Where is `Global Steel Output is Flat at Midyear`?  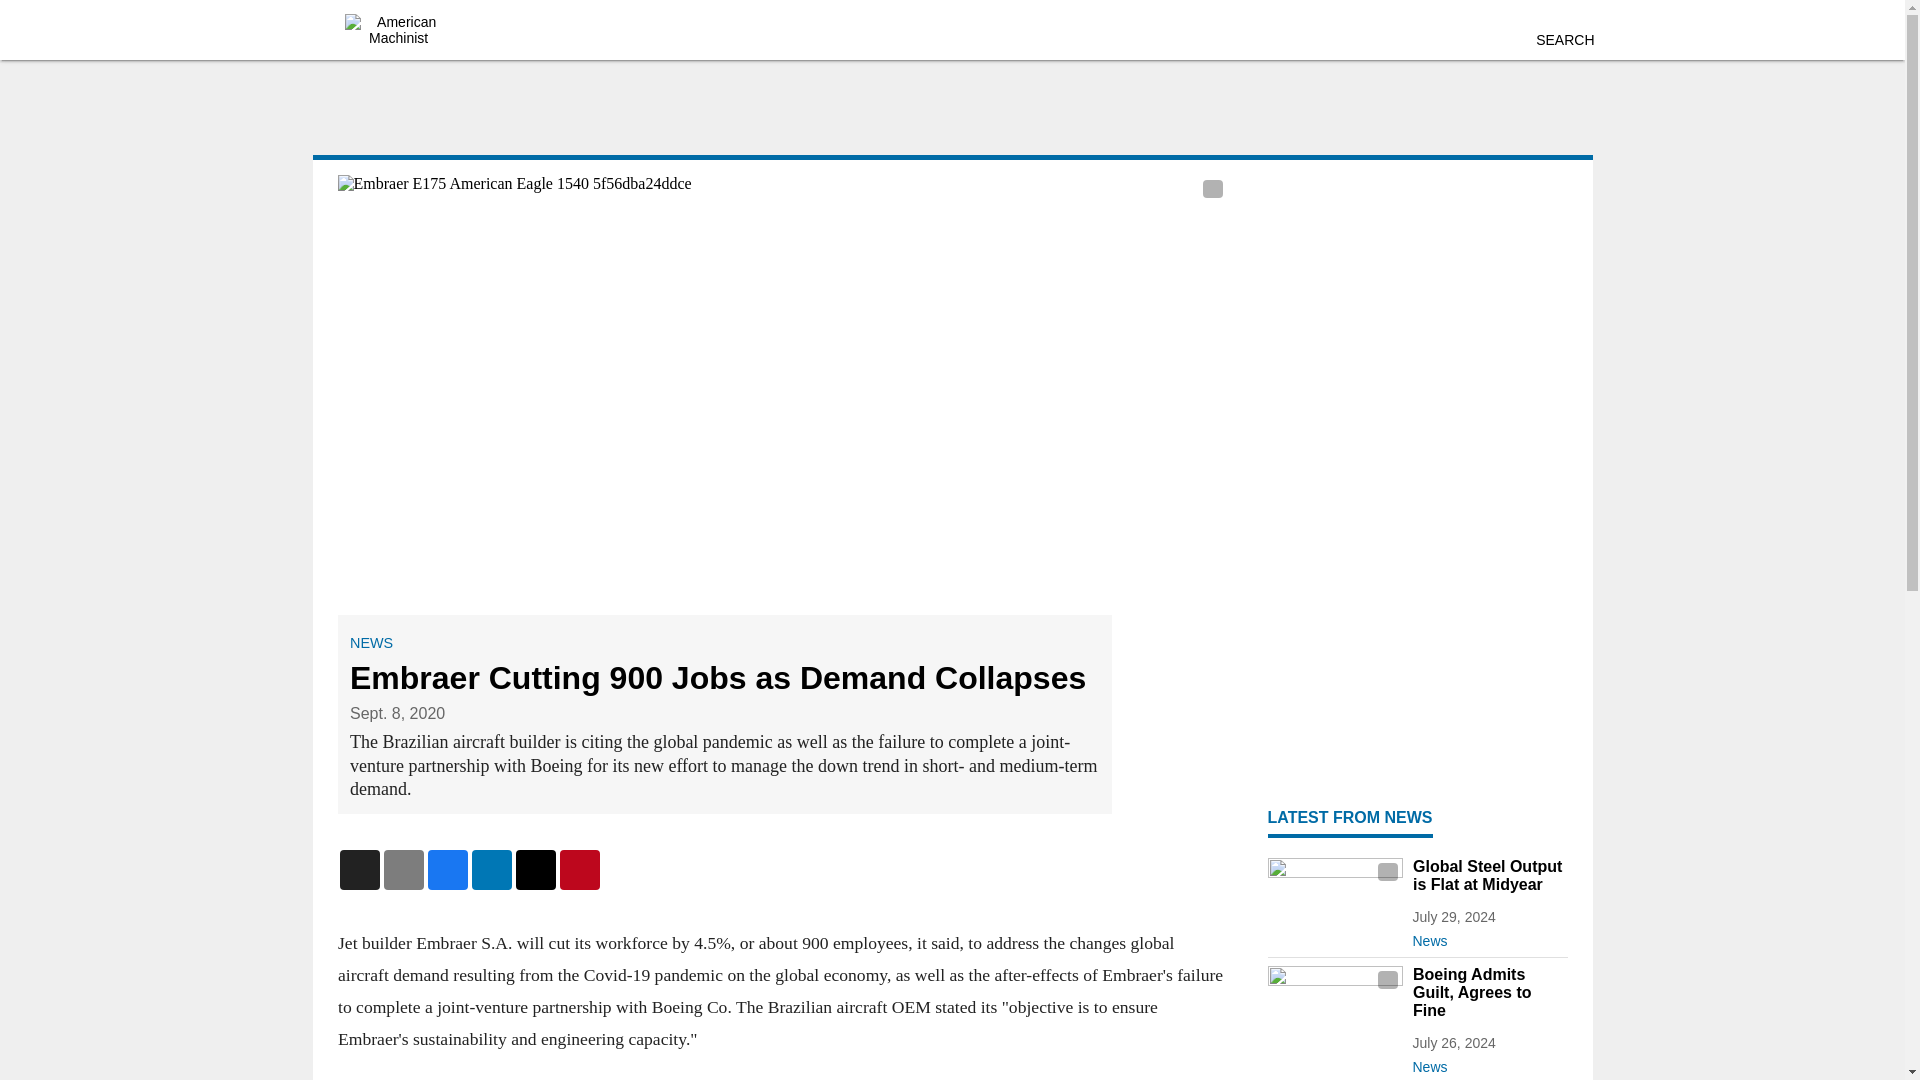 Global Steel Output is Flat at Midyear is located at coordinates (1488, 876).